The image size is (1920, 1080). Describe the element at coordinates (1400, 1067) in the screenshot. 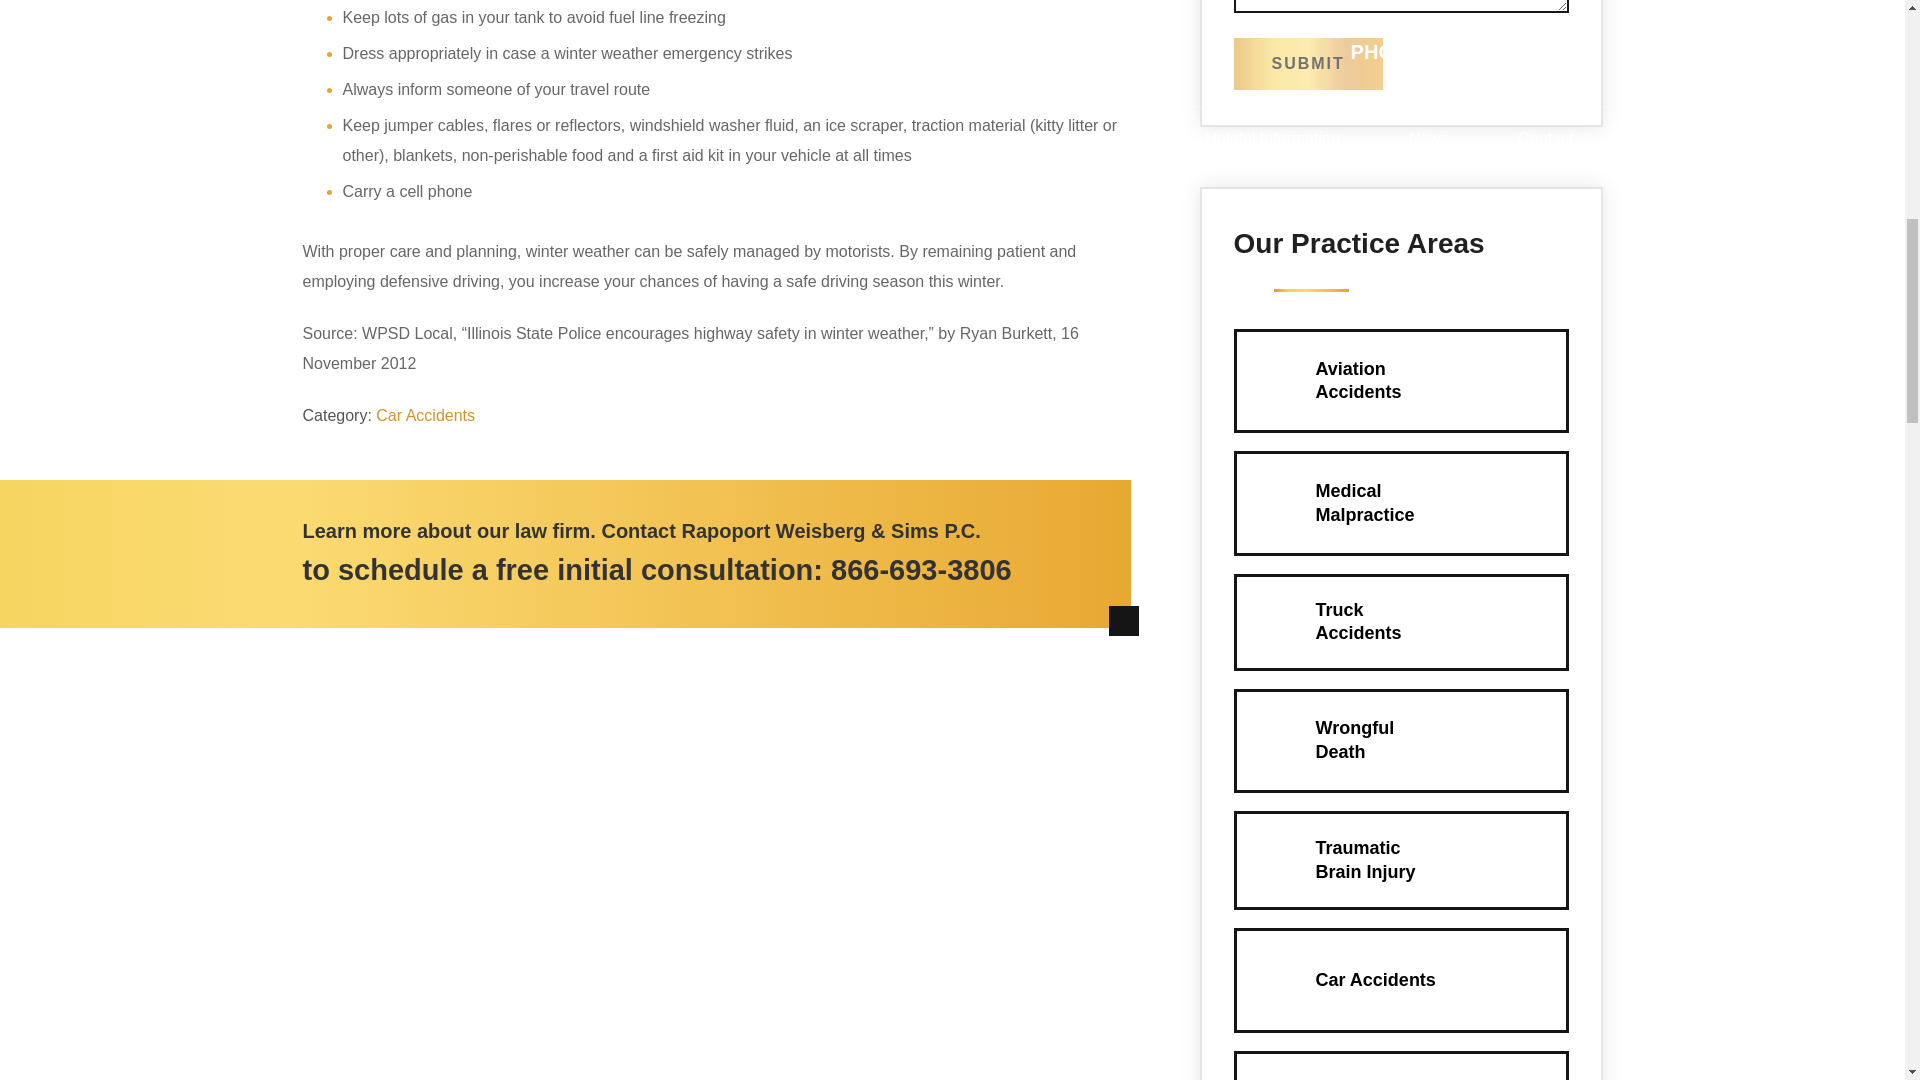

I see `Car Accidents` at that location.